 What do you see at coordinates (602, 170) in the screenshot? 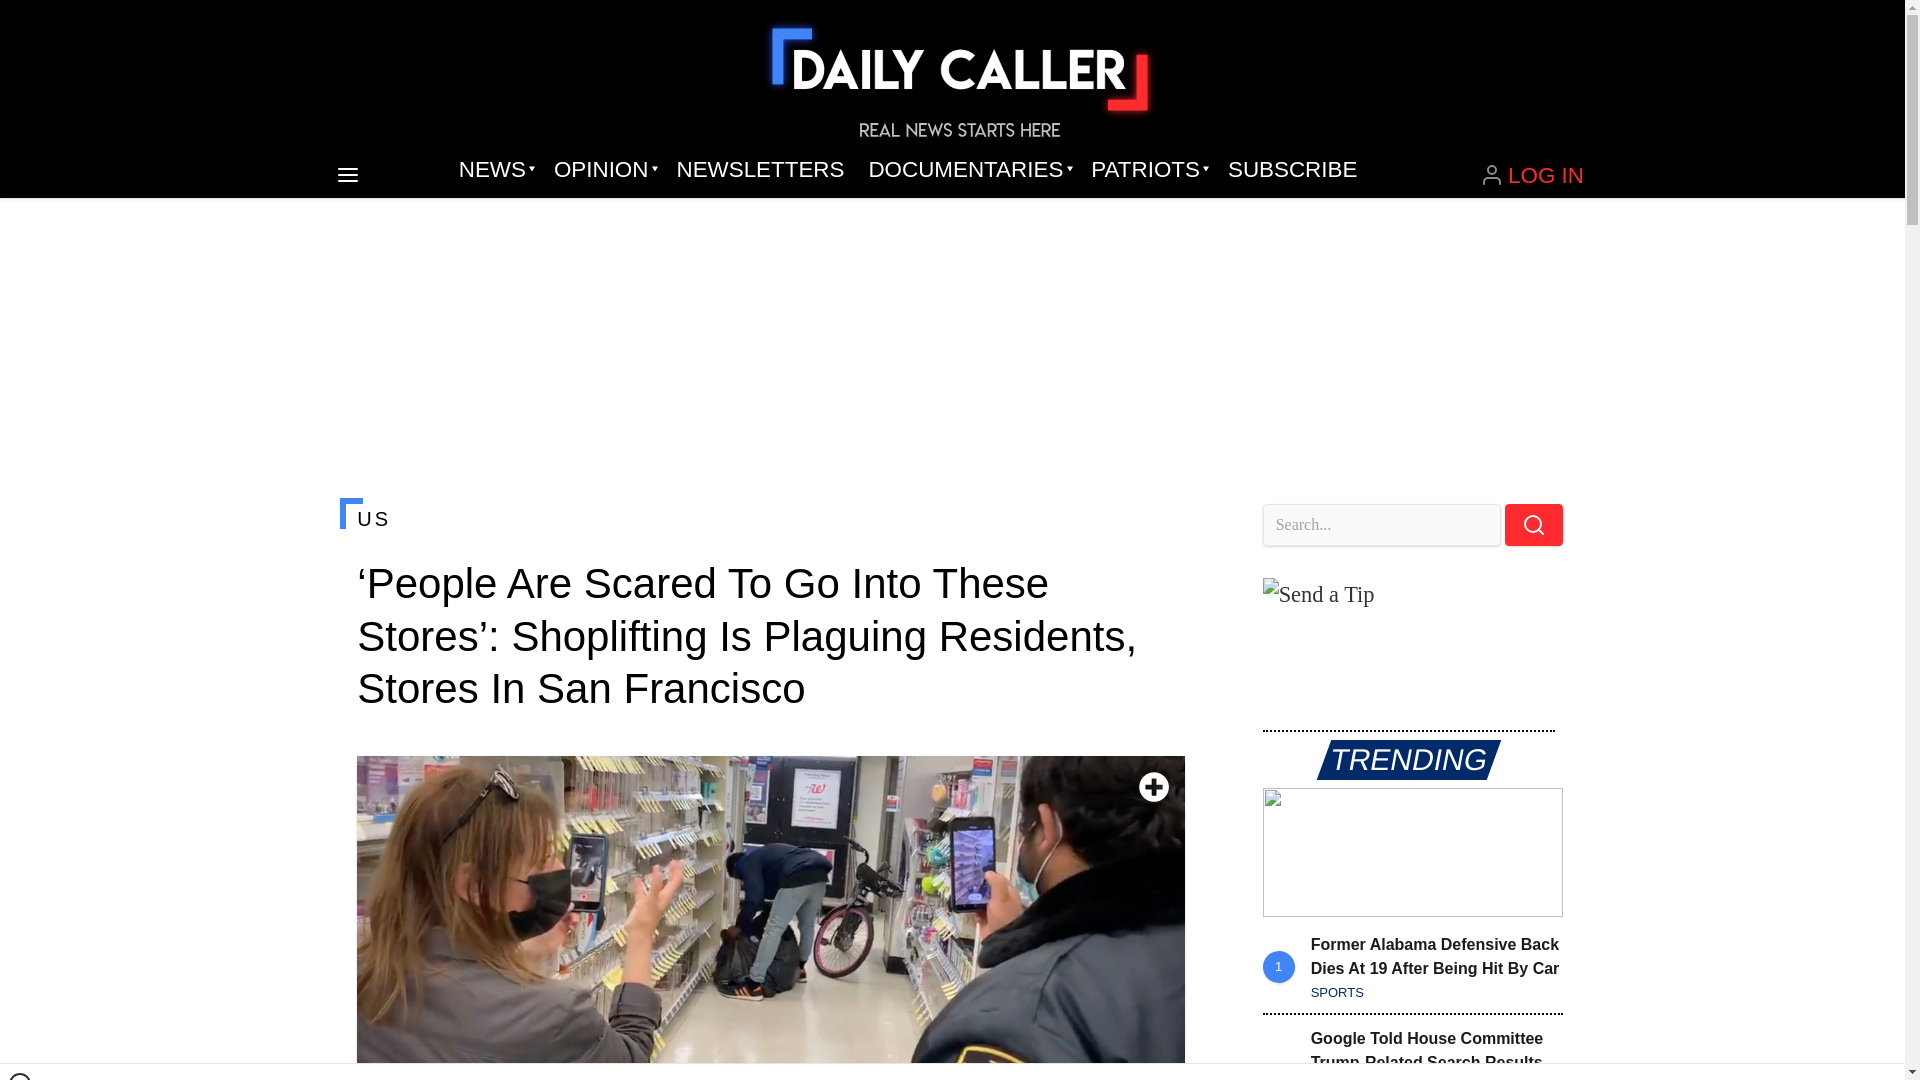
I see `OPINION` at bounding box center [602, 170].